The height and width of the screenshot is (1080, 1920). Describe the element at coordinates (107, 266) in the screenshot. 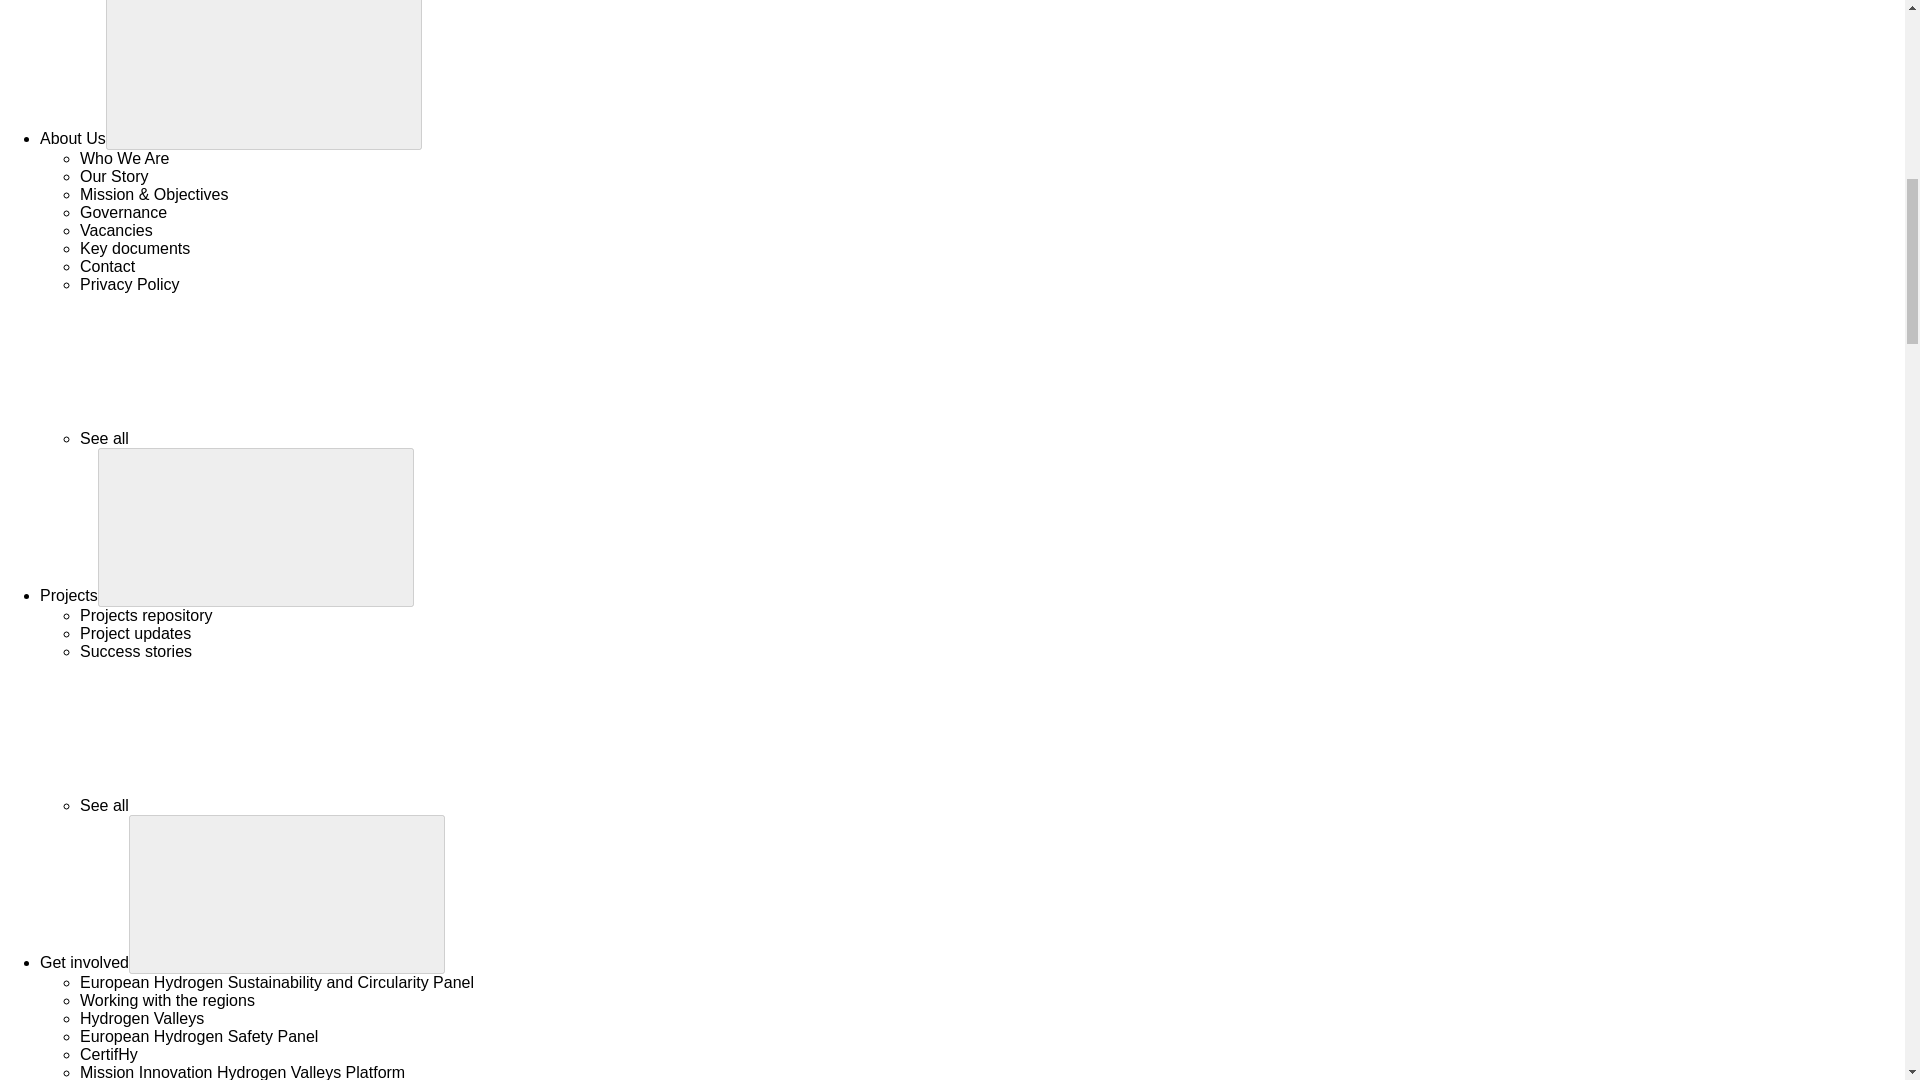

I see `Contact` at that location.